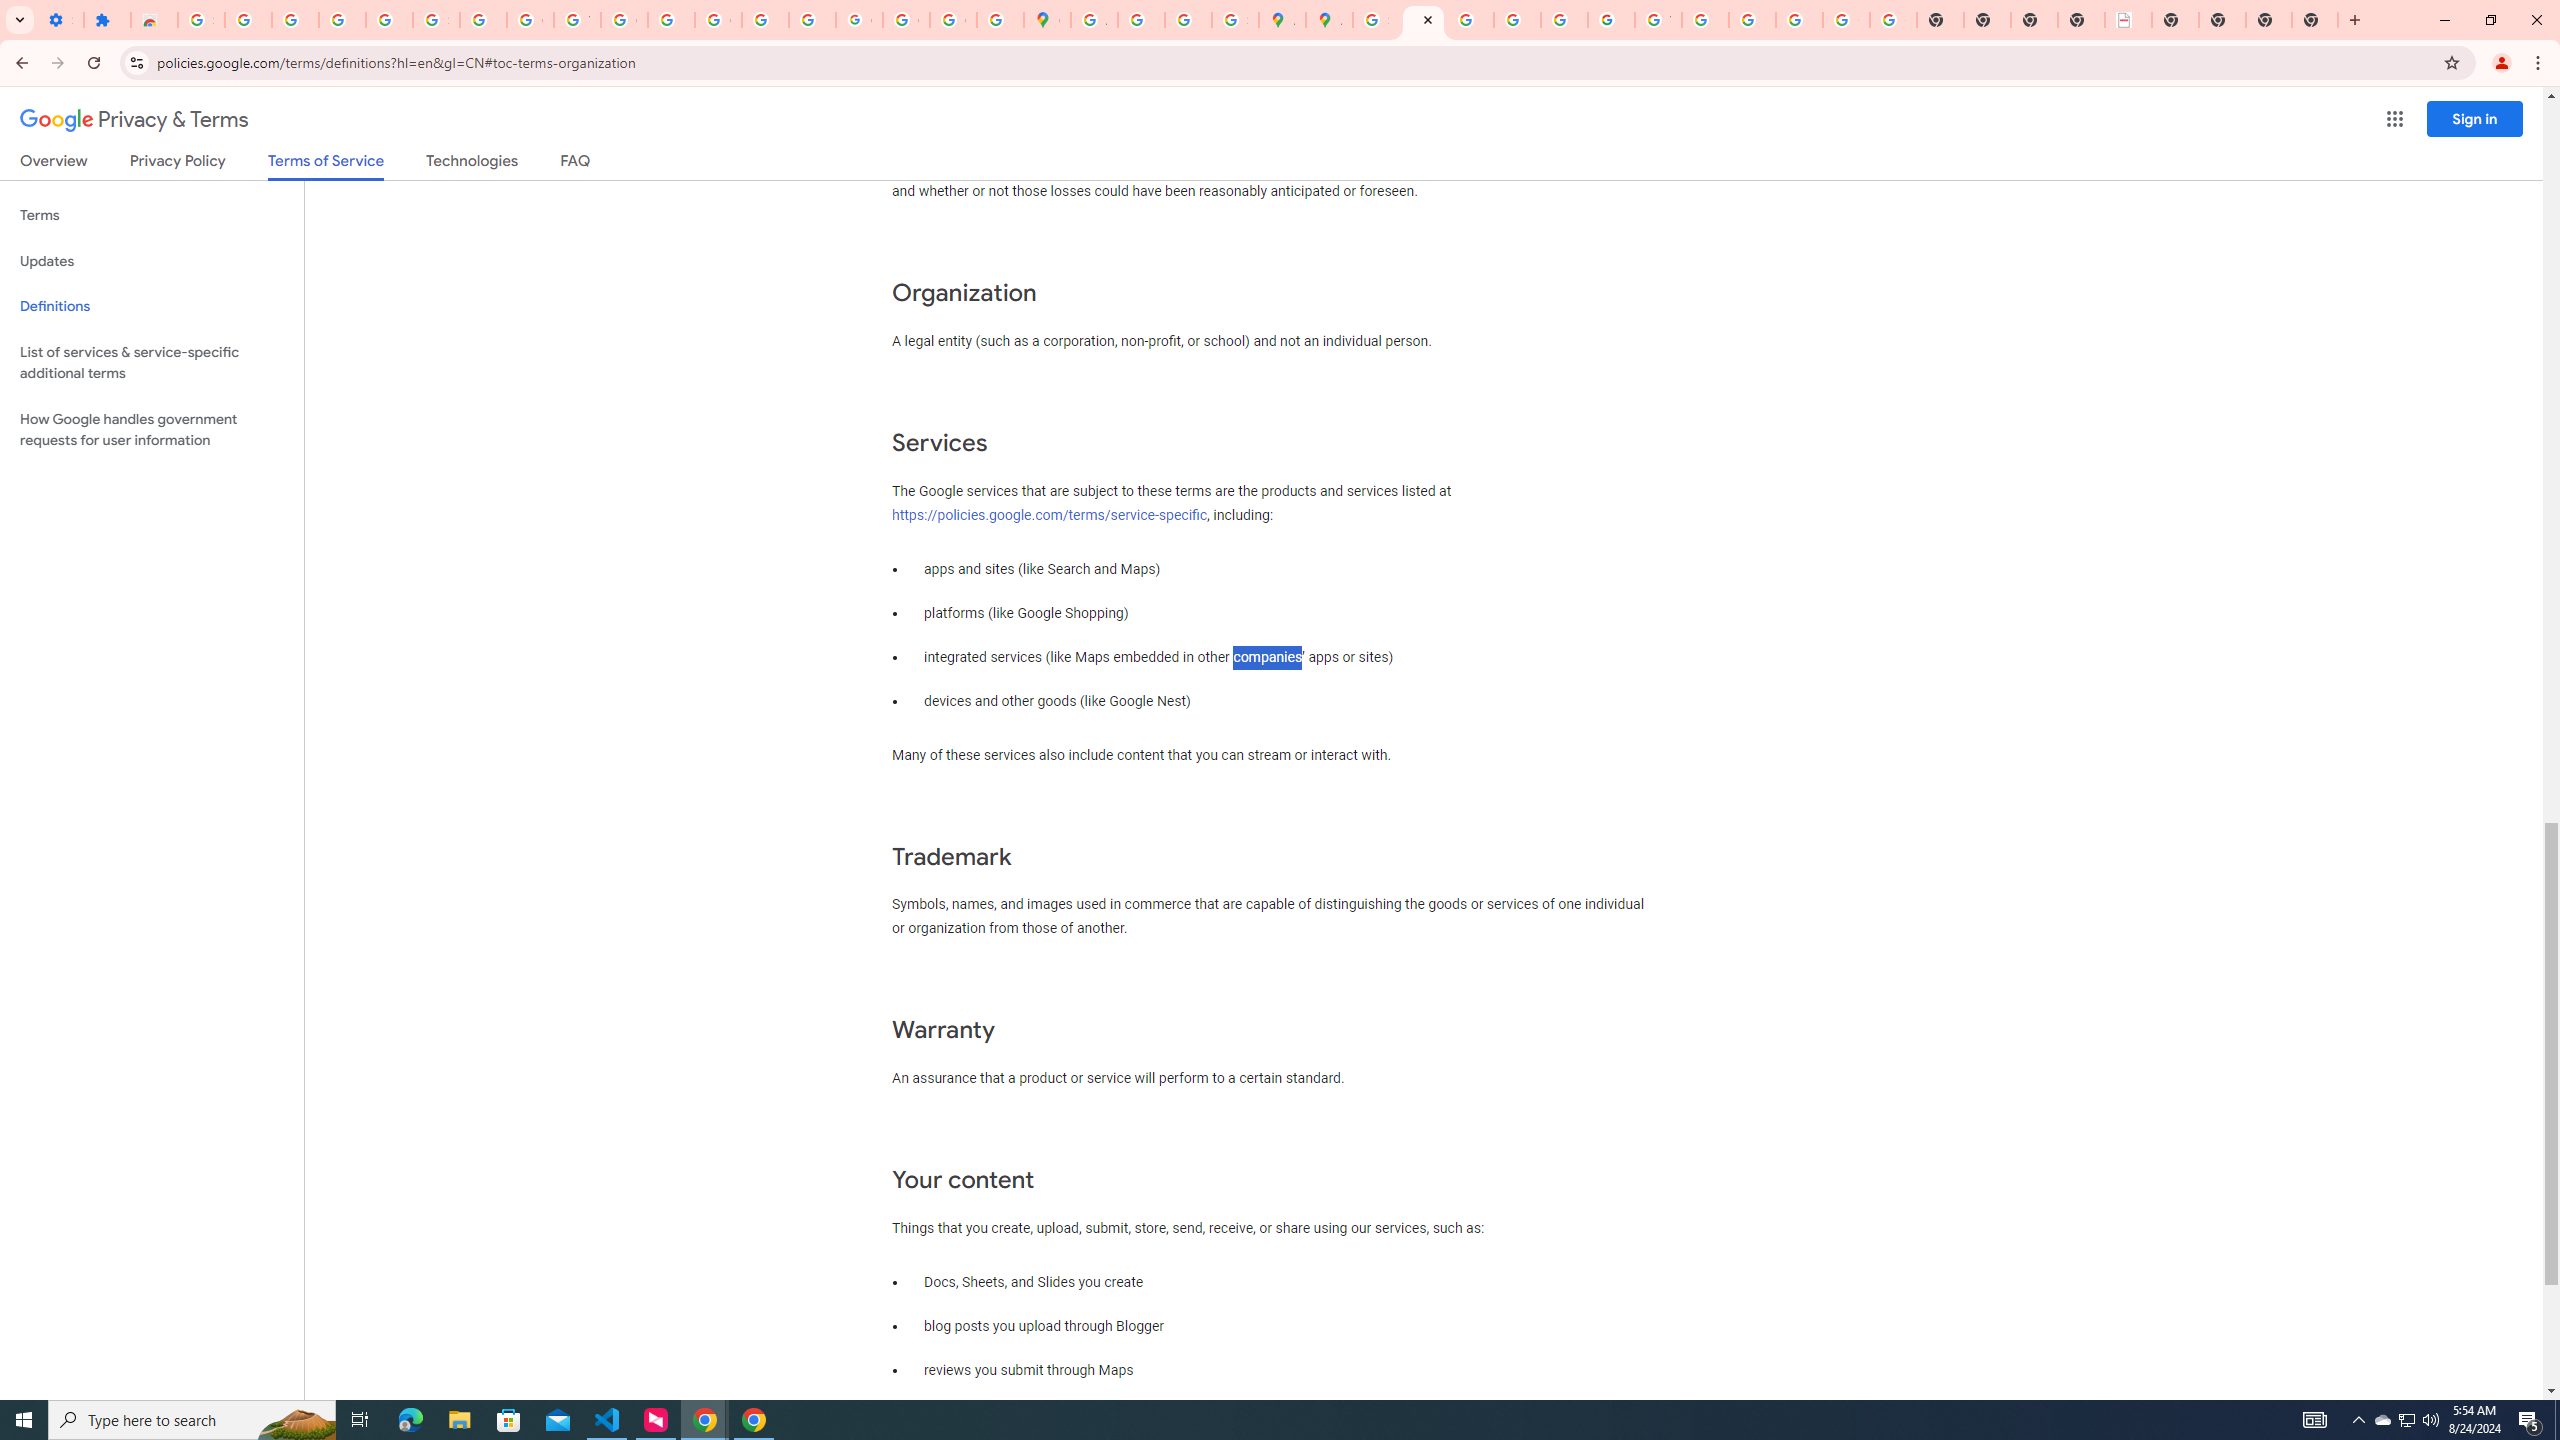 The width and height of the screenshot is (2560, 1440). I want to click on Extensions, so click(107, 20).